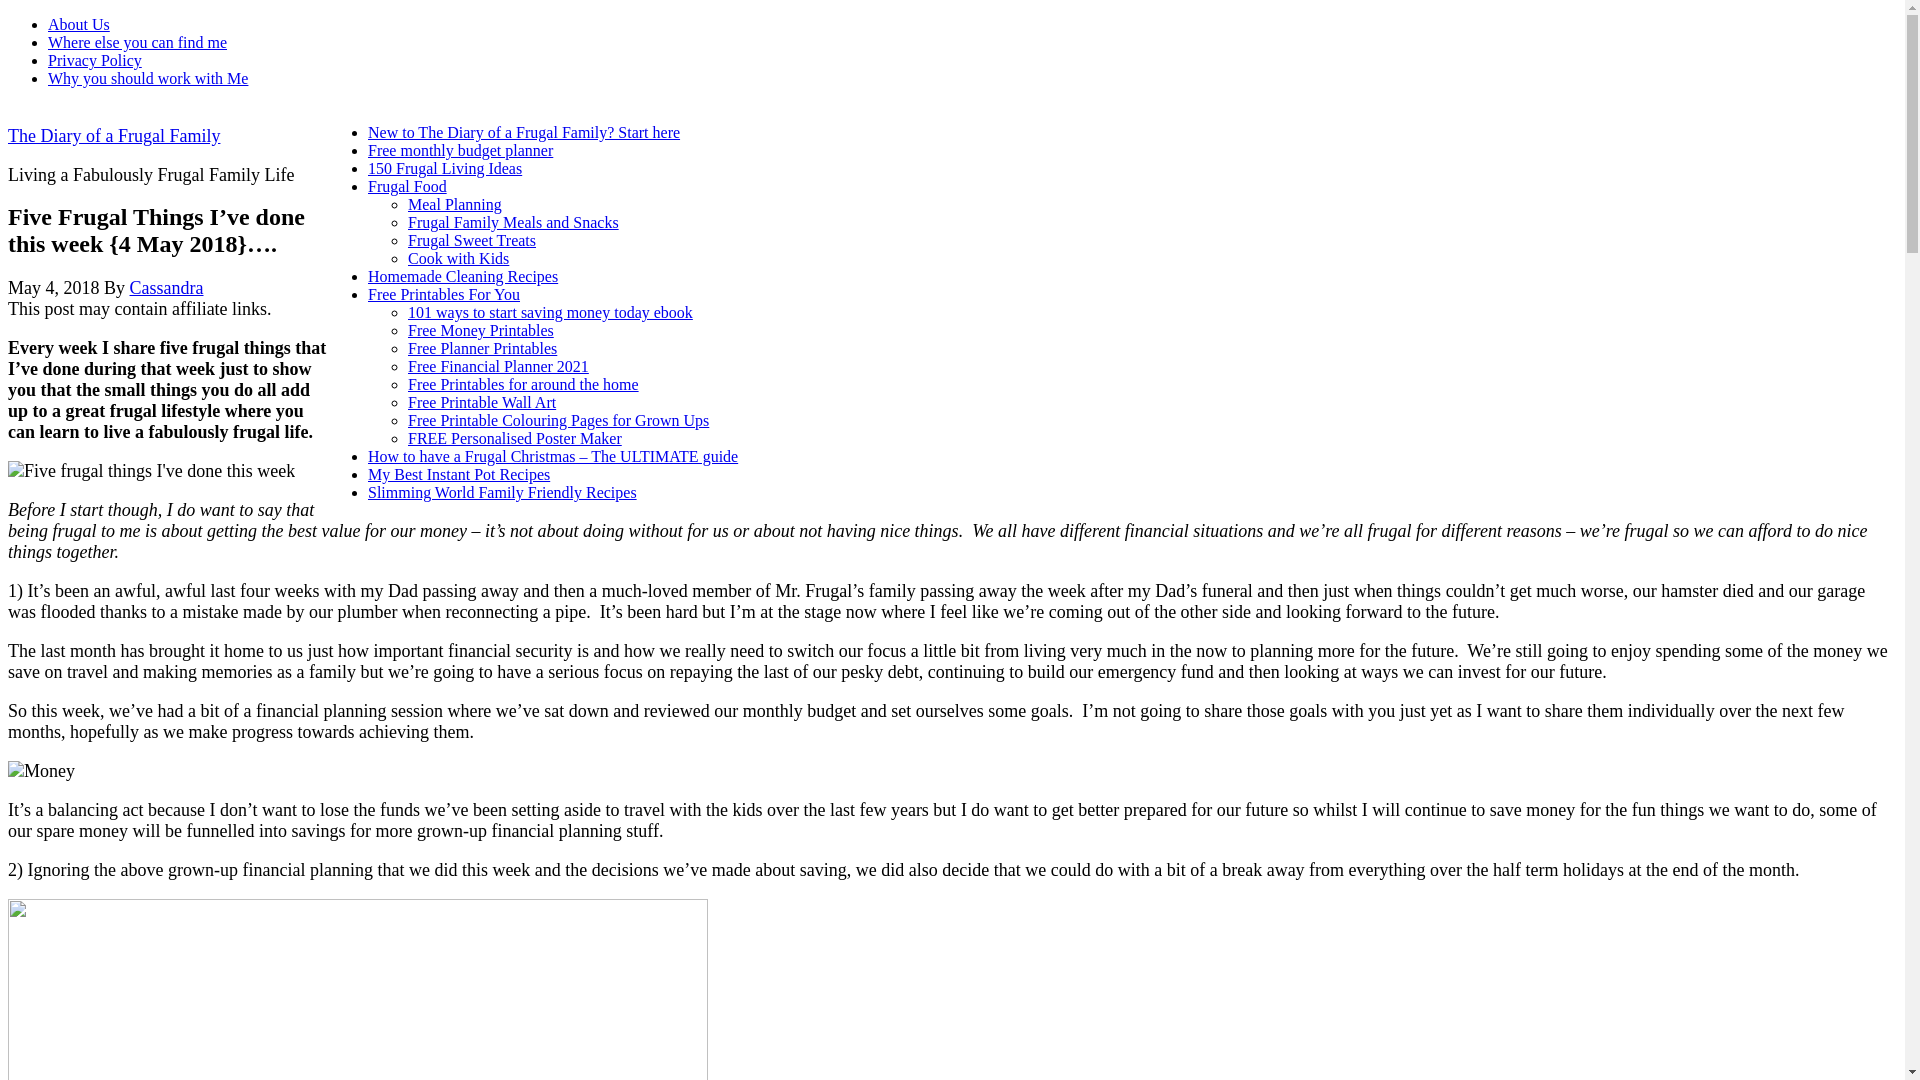 The height and width of the screenshot is (1080, 1920). I want to click on The Diary of a Frugal Family, so click(114, 136).